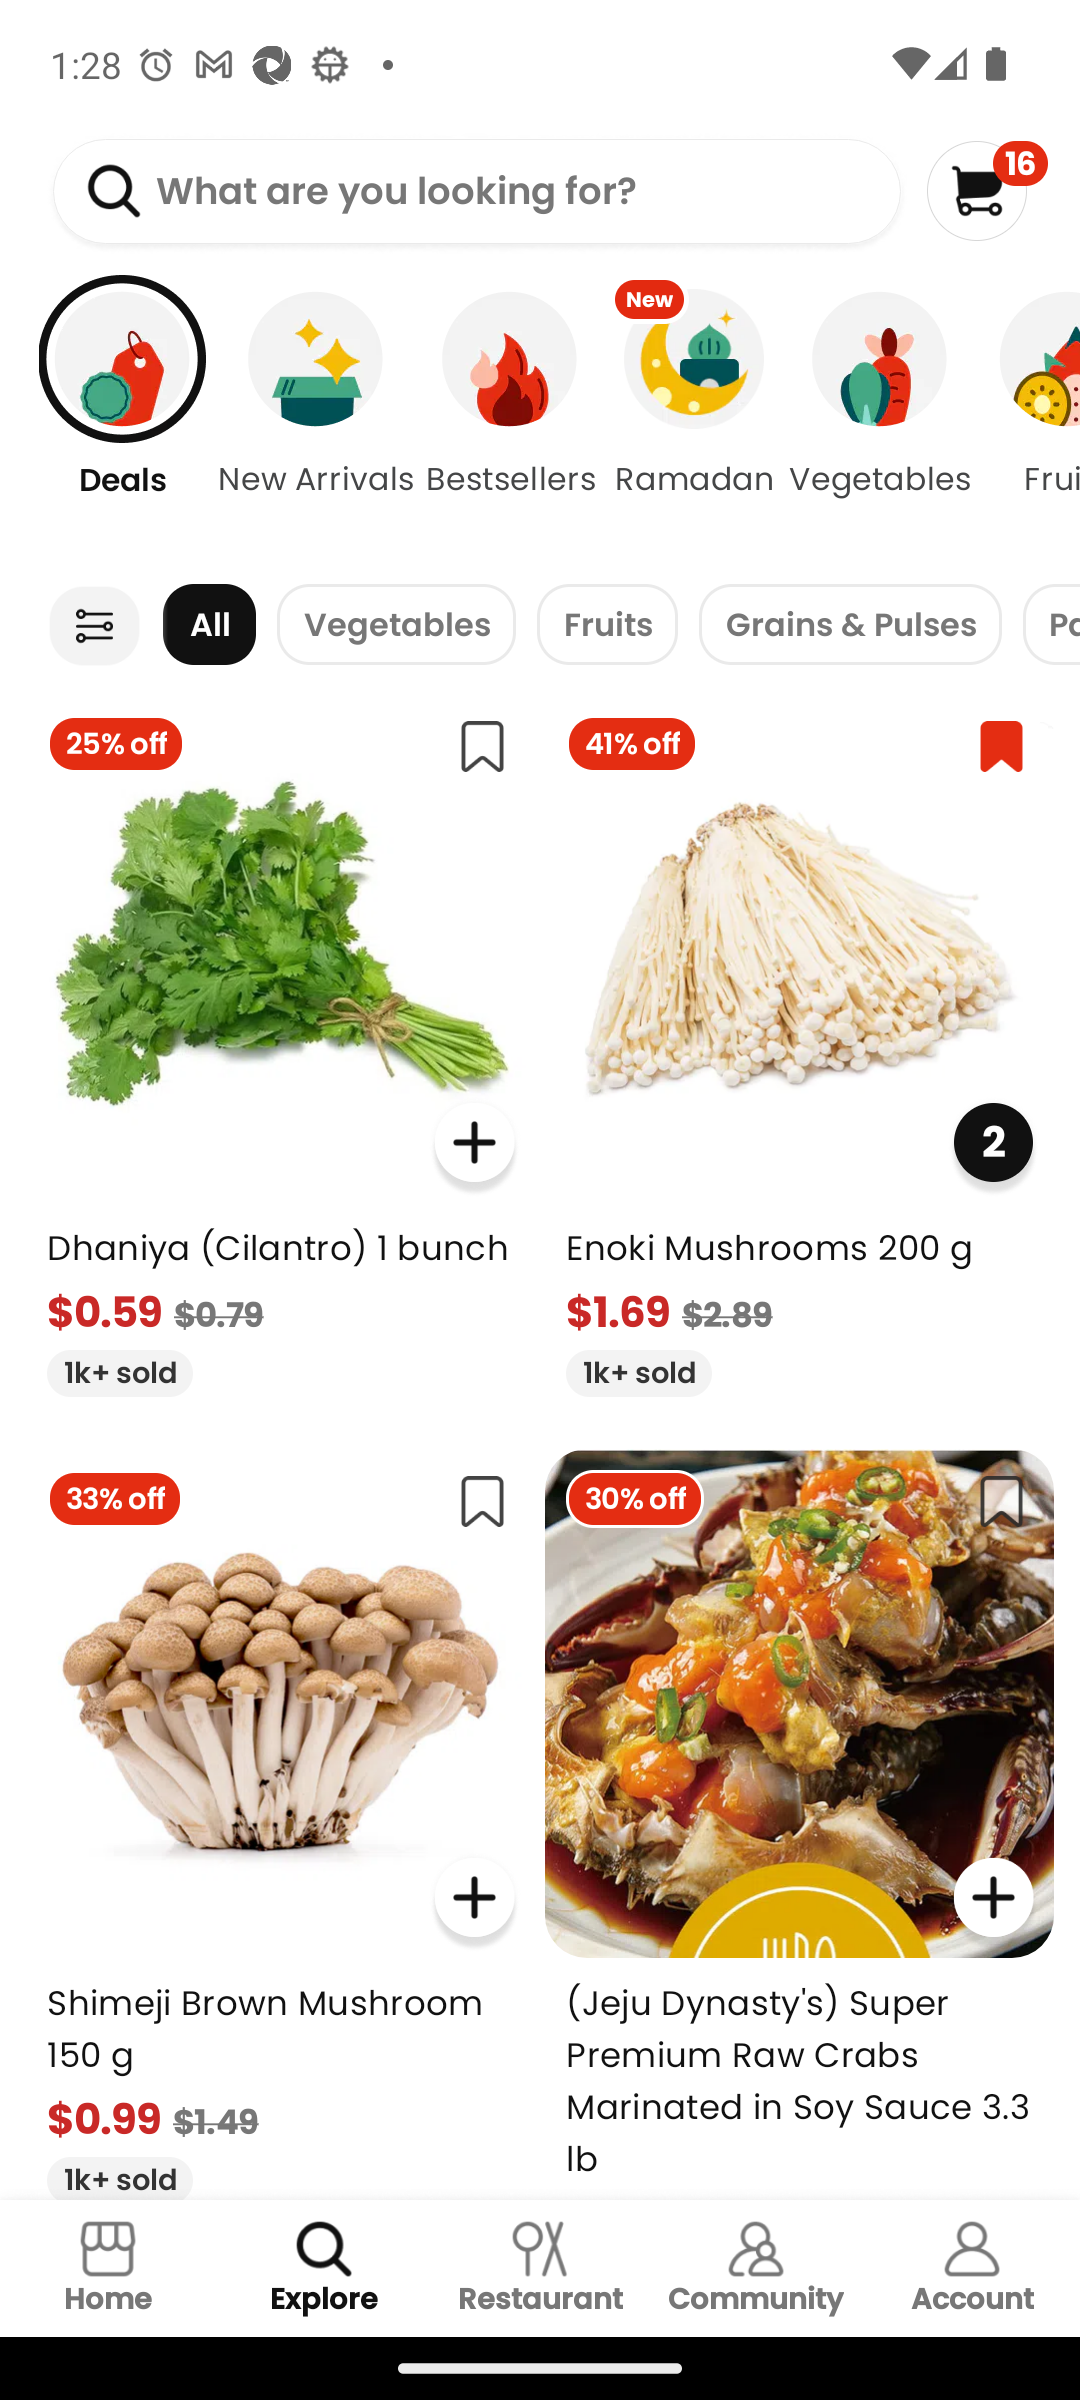 This screenshot has height=2400, width=1080. I want to click on Restaurant, so click(540, 2268).